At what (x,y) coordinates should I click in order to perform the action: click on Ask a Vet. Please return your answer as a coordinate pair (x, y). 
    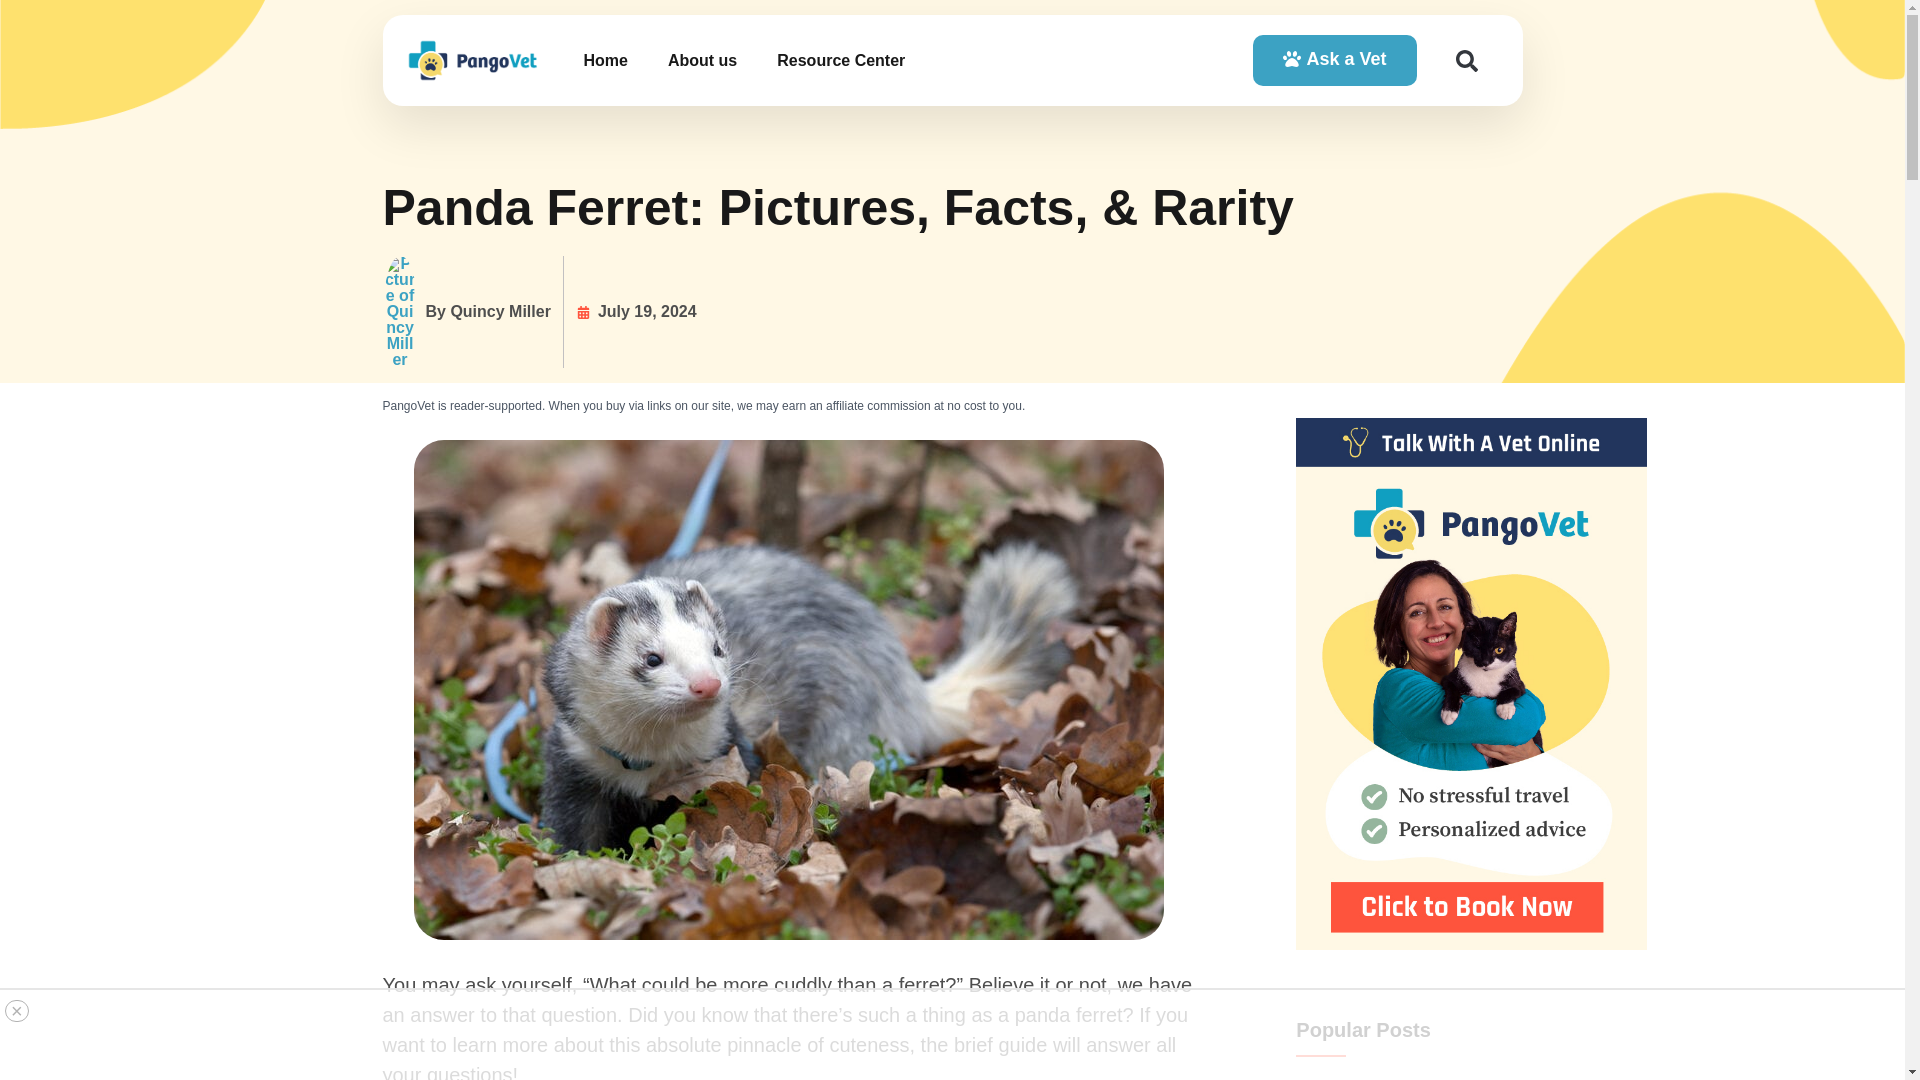
    Looking at the image, I should click on (1334, 60).